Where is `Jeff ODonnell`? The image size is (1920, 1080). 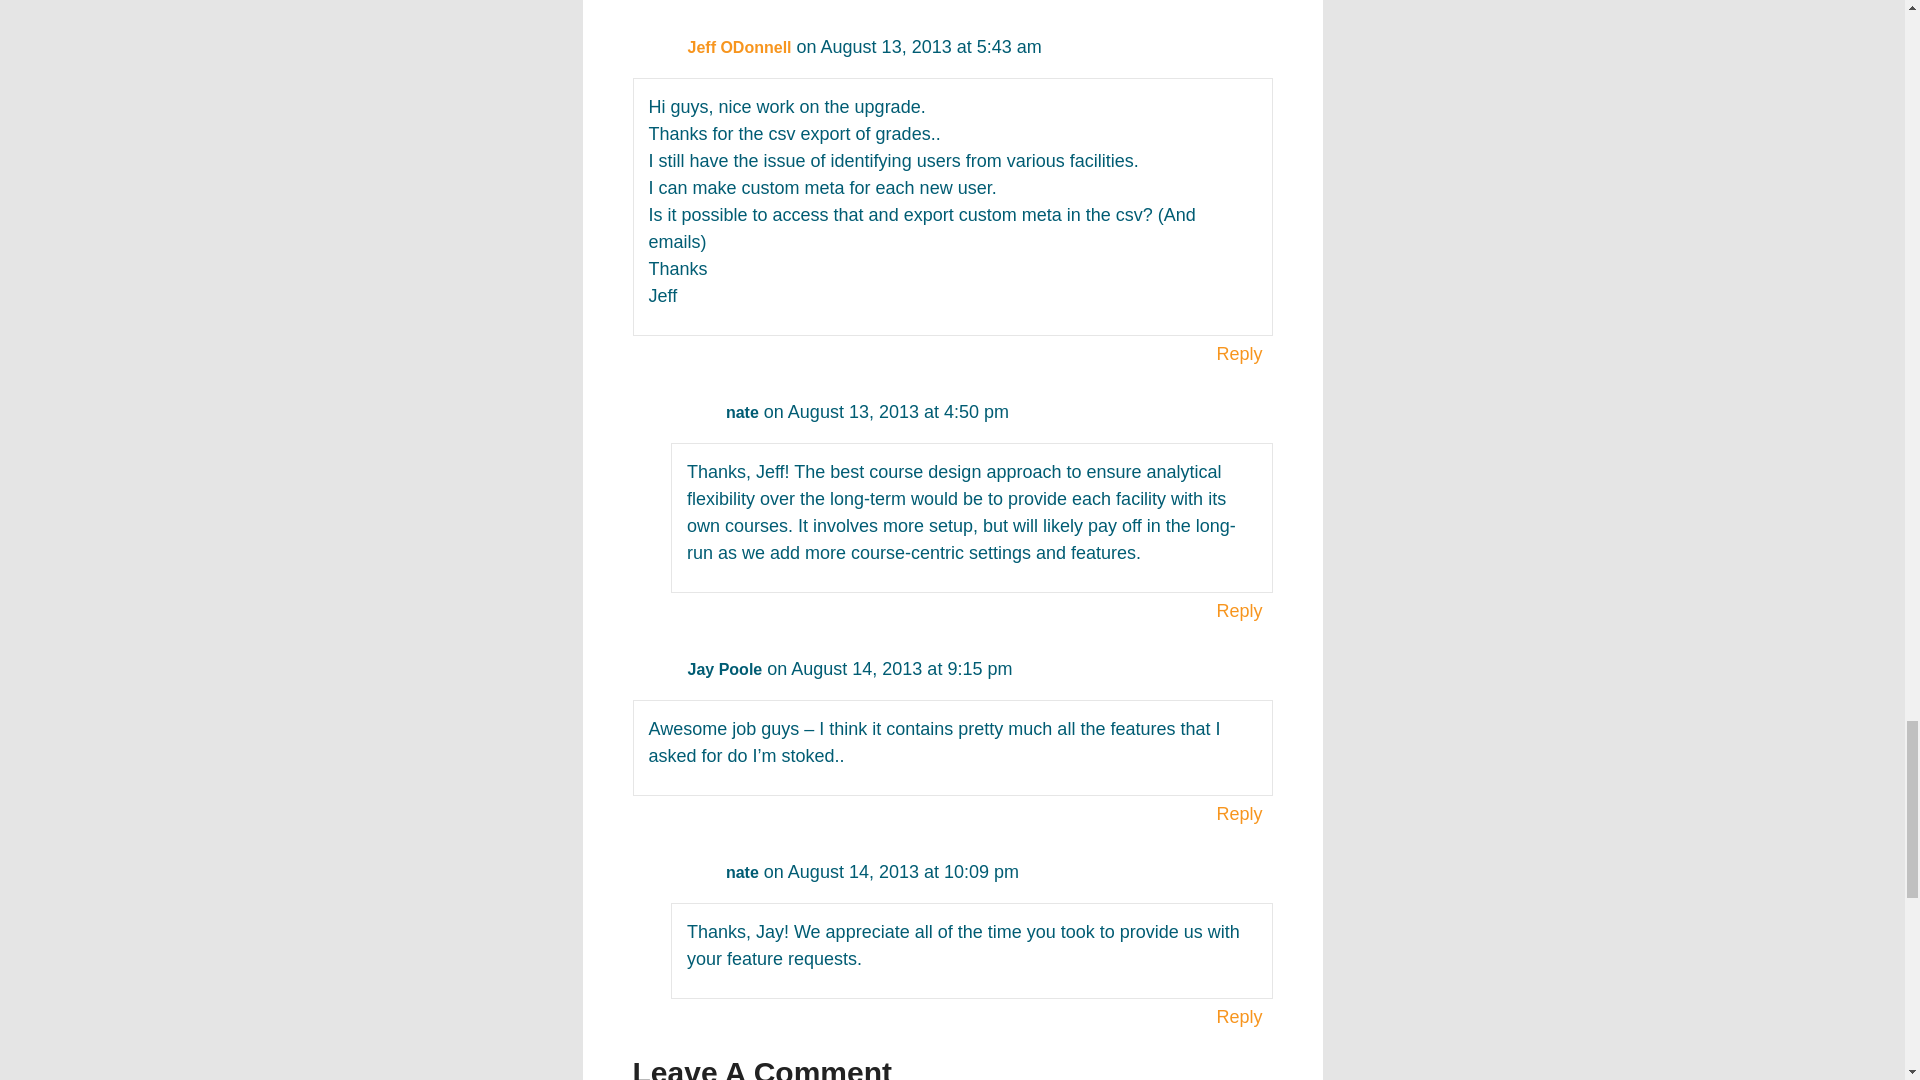 Jeff ODonnell is located at coordinates (739, 47).